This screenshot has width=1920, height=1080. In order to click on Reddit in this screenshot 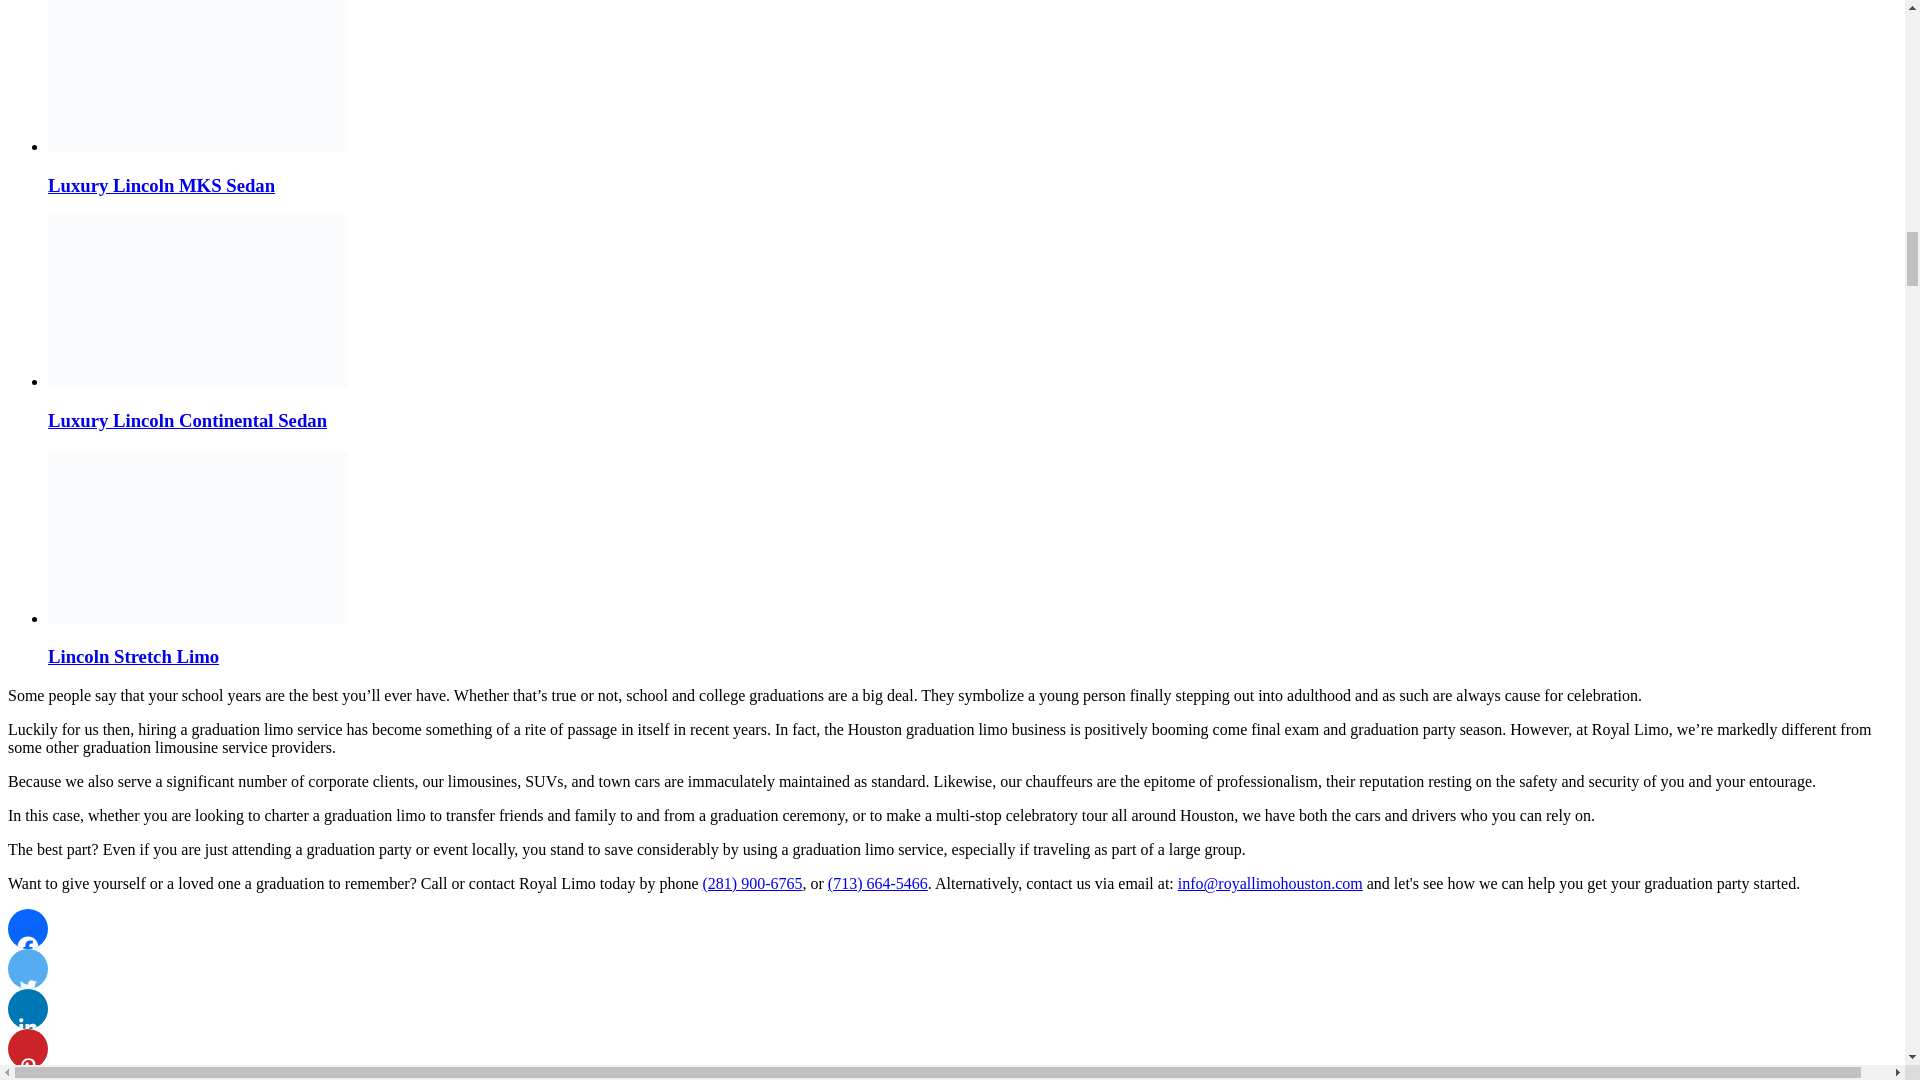, I will do `click(28, 1074)`.